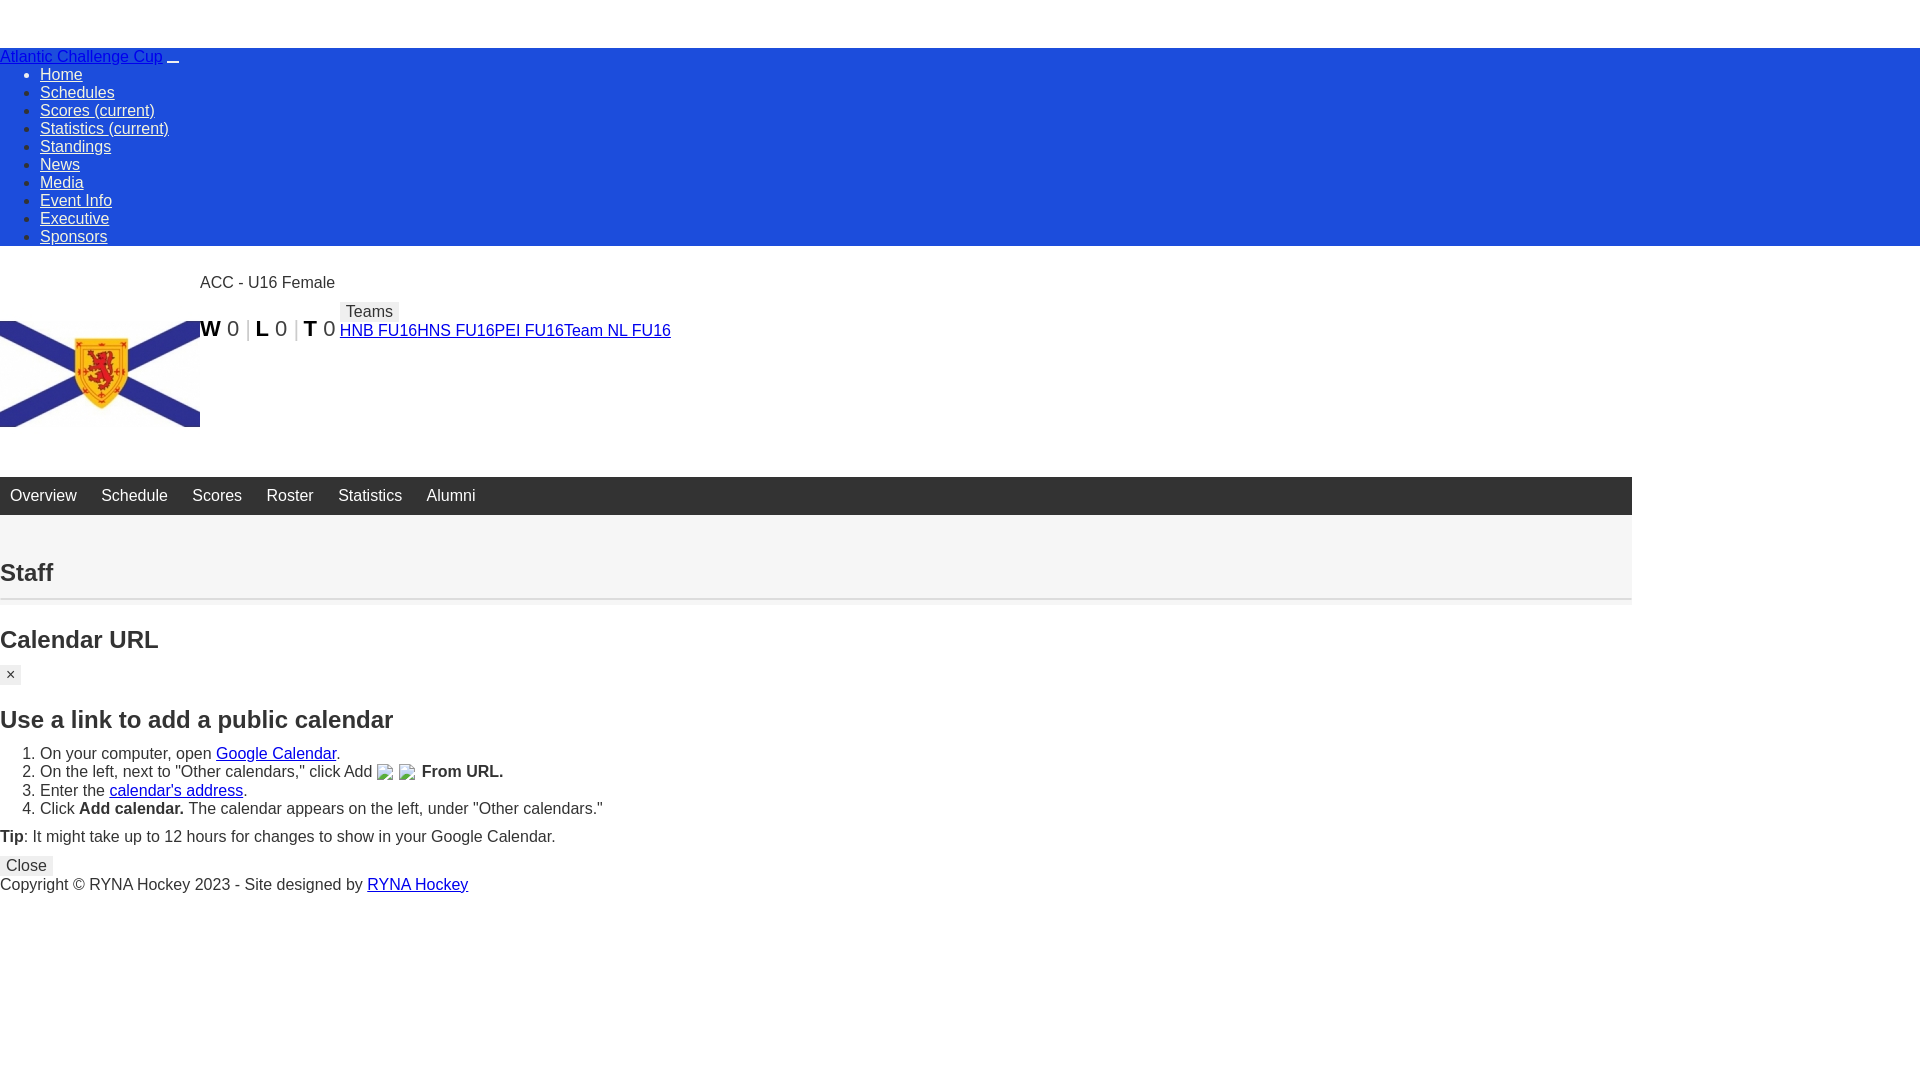  I want to click on Statistics (current), so click(104, 128).